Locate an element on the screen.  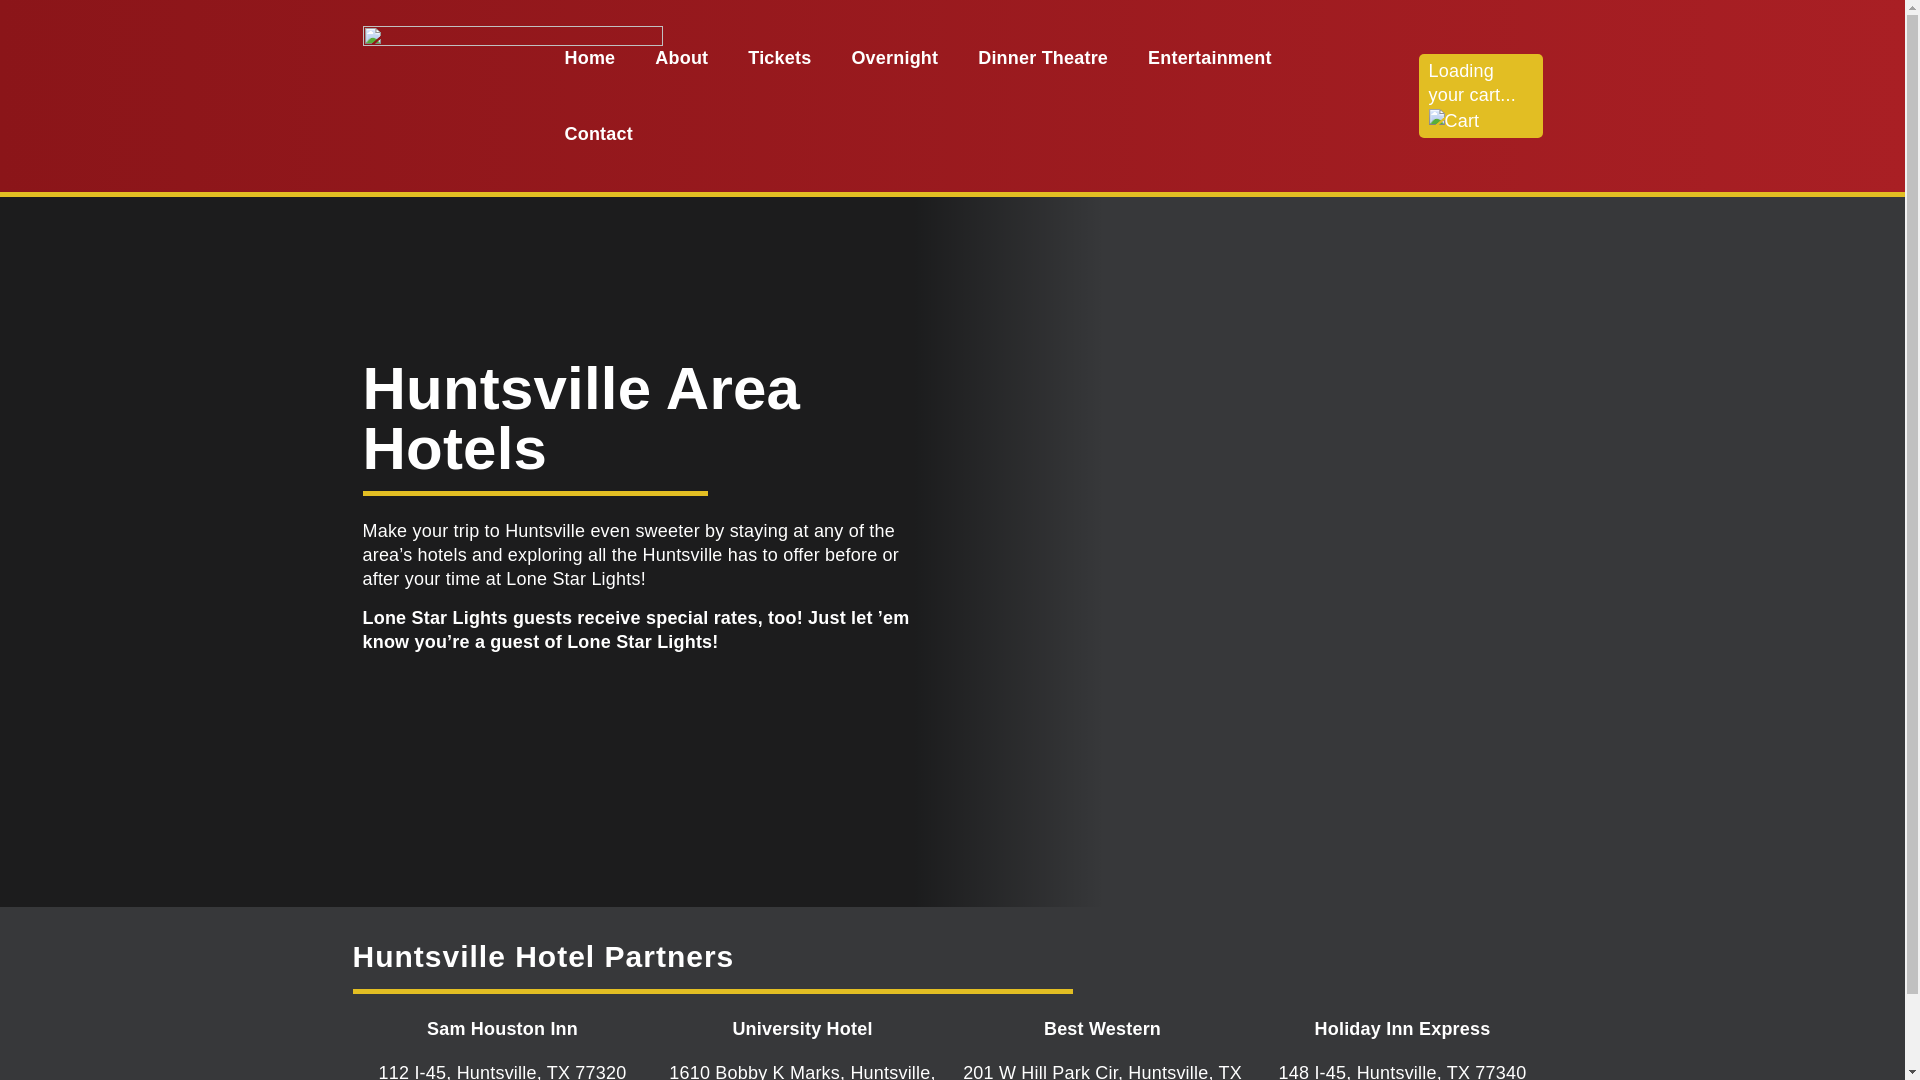
Overnight is located at coordinates (894, 58).